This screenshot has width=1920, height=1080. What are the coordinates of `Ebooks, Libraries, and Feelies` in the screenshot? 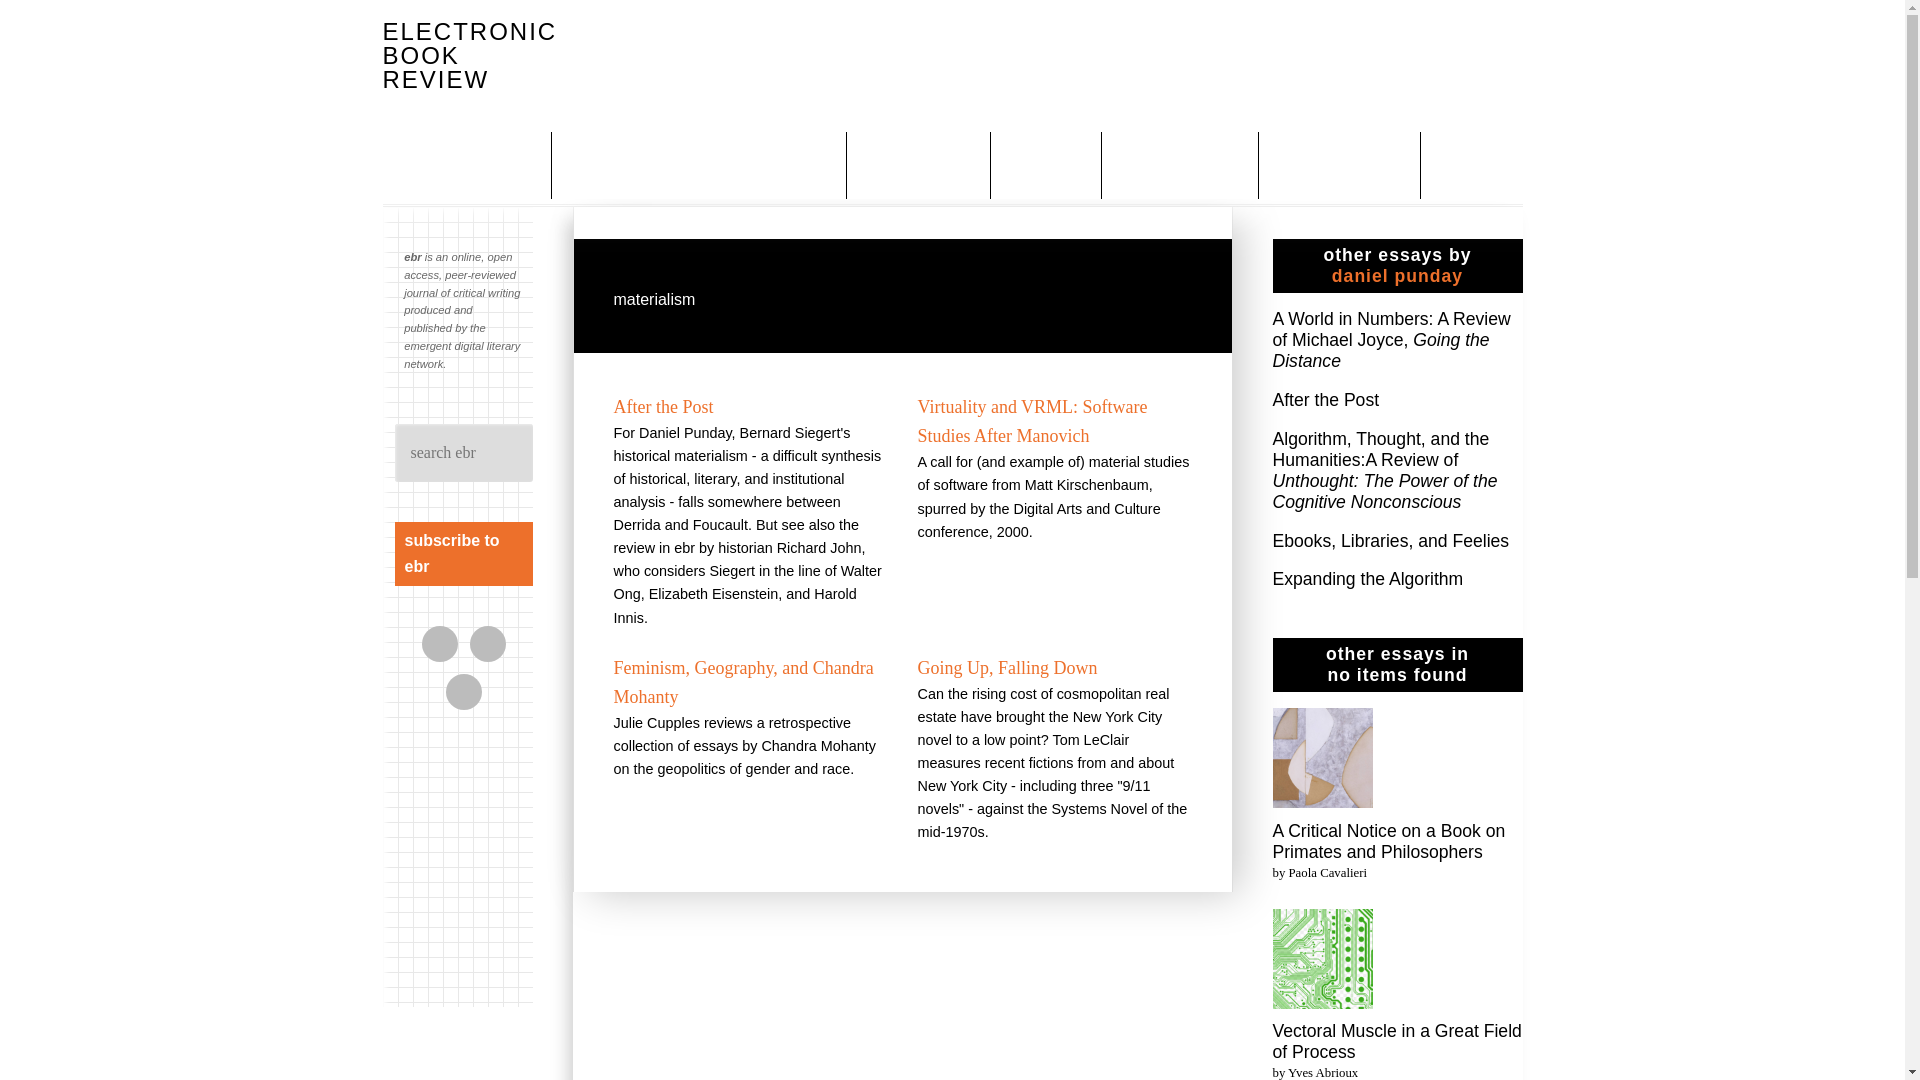 It's located at (1390, 540).